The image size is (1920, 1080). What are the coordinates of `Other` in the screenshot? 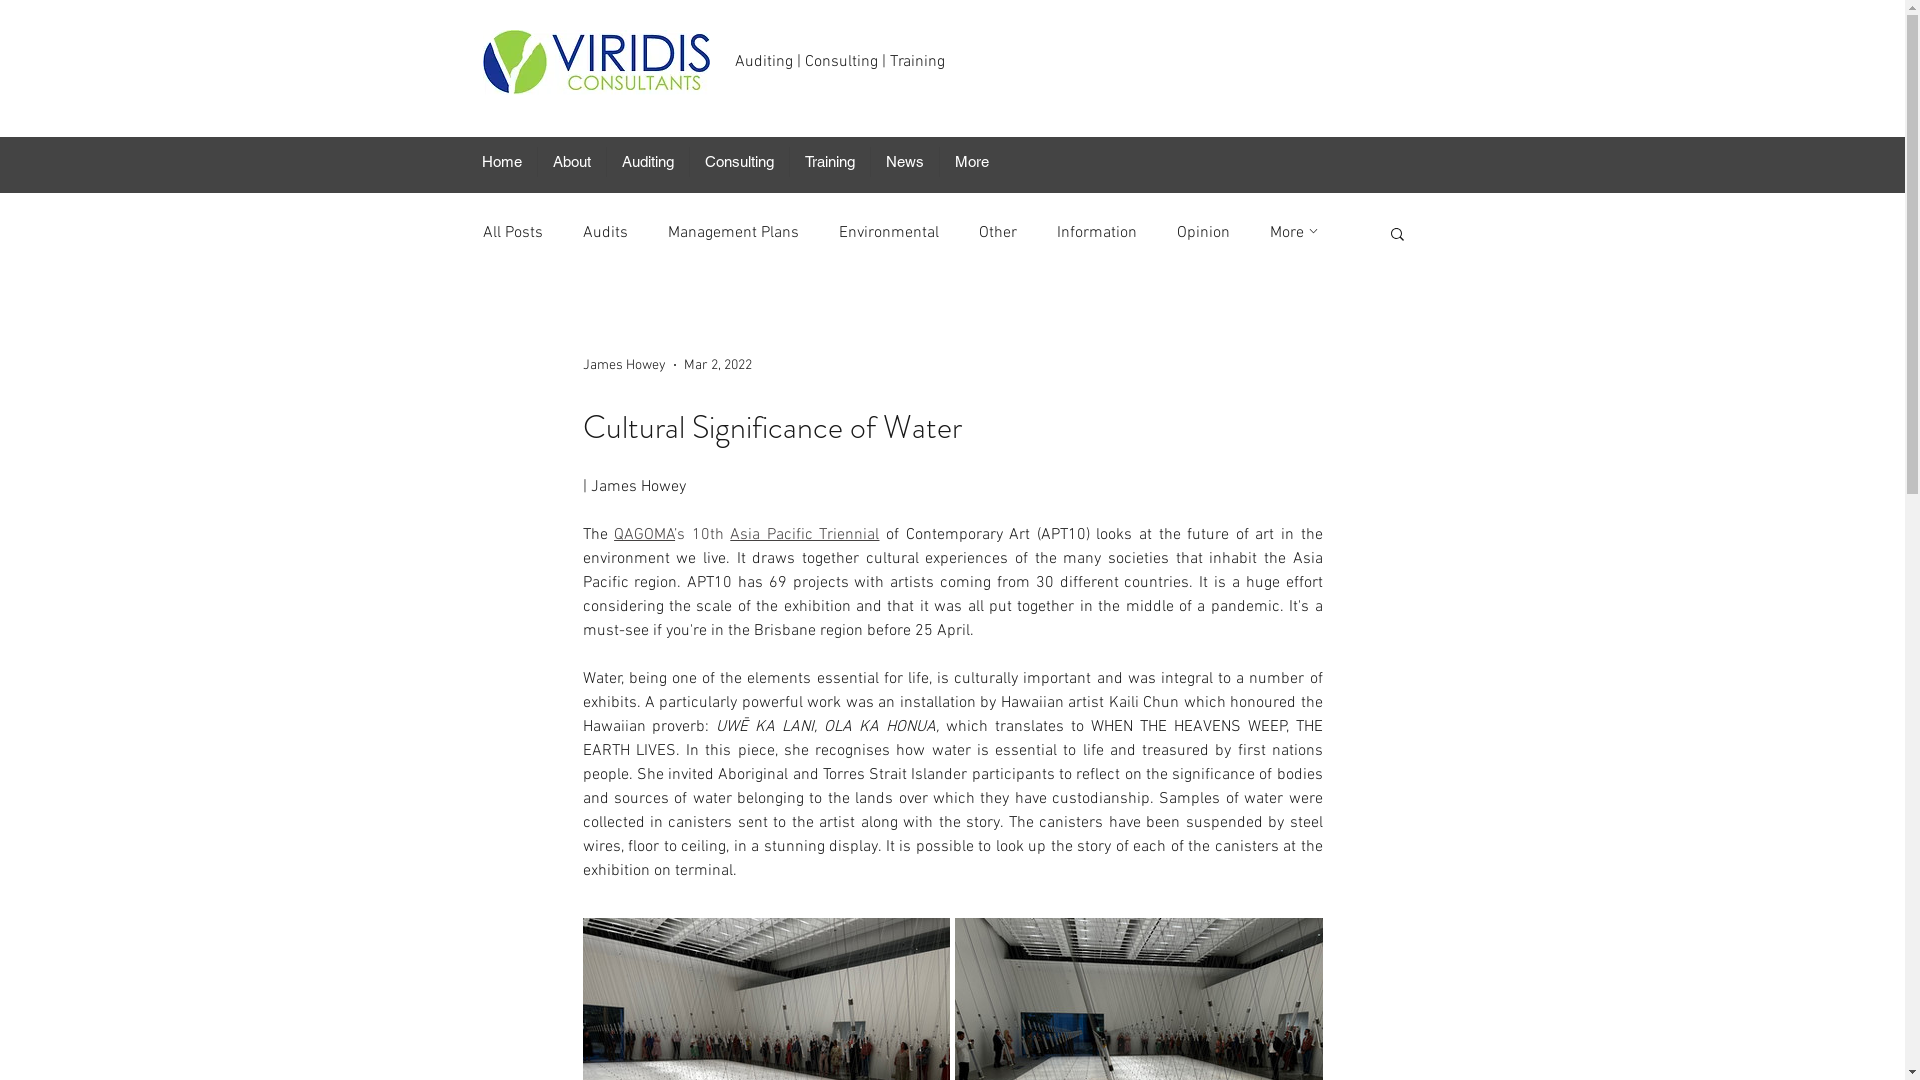 It's located at (997, 233).